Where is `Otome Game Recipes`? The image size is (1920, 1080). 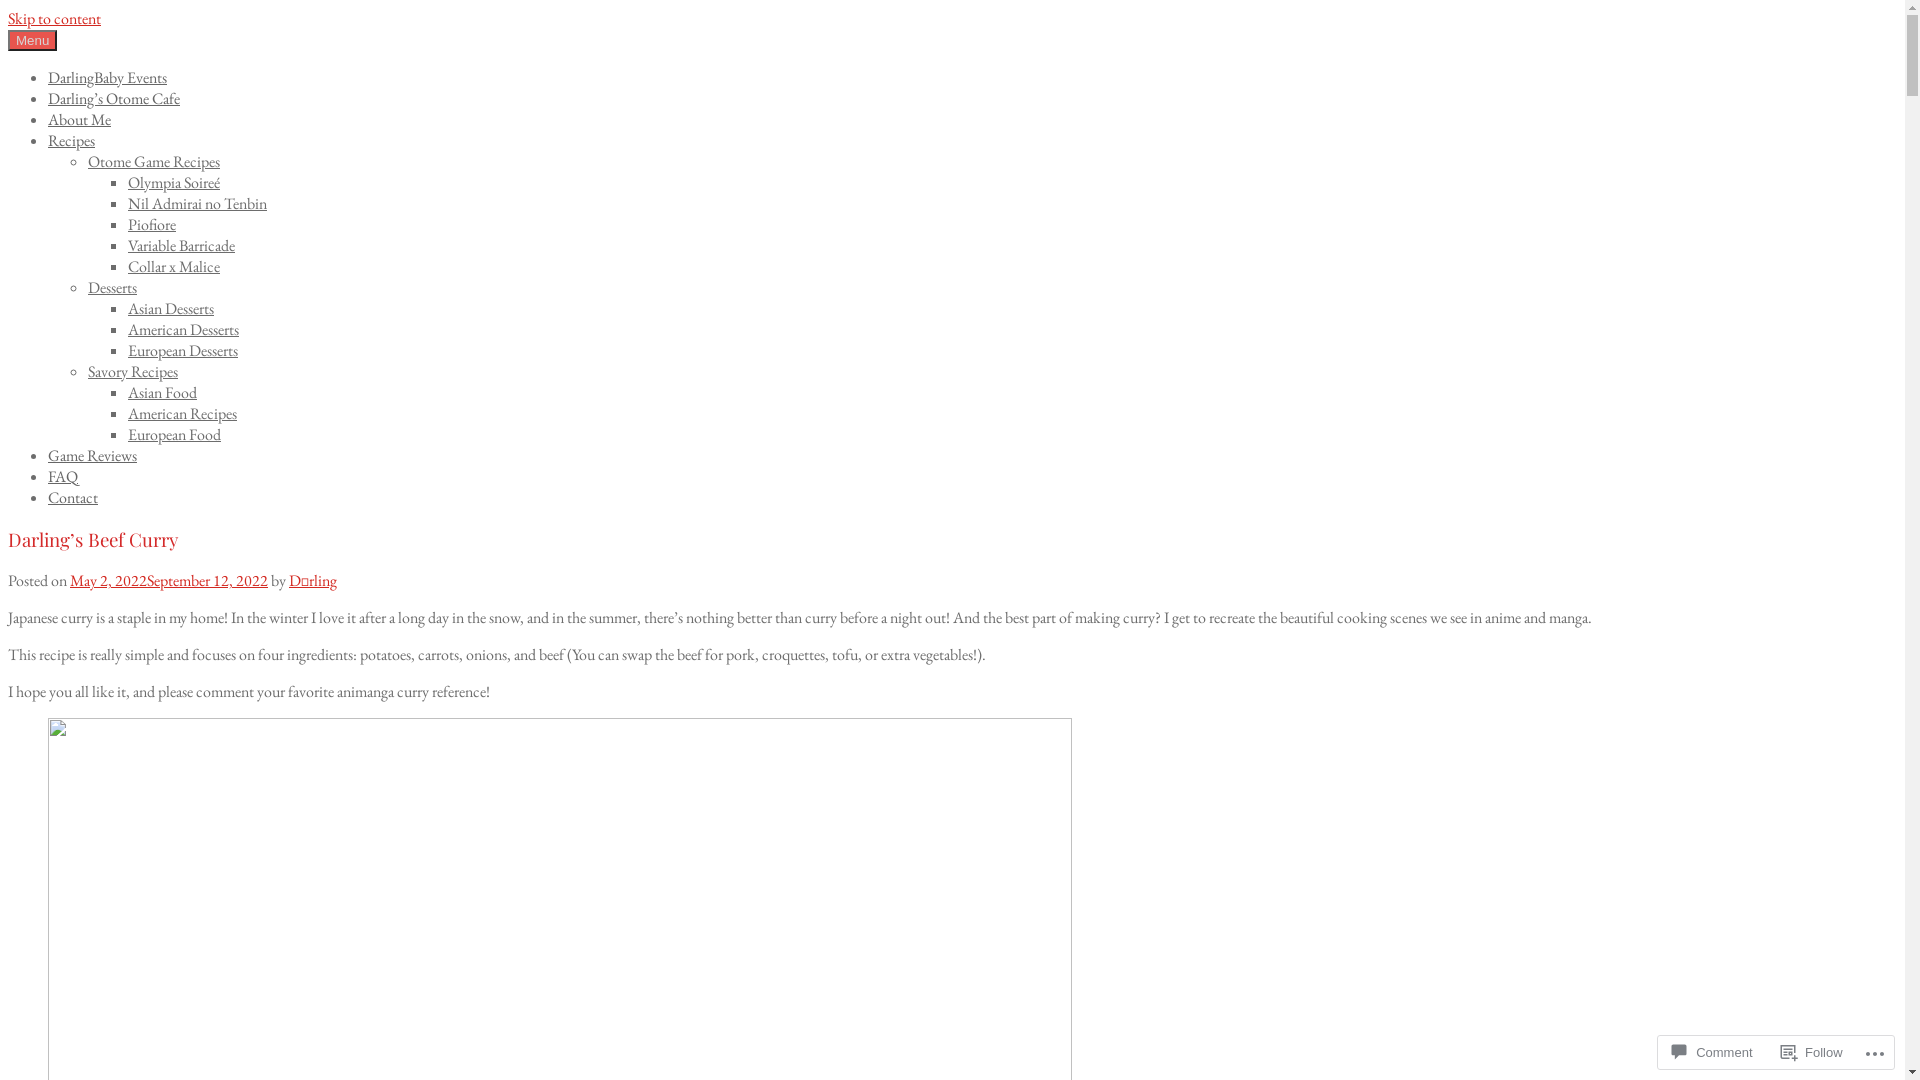
Otome Game Recipes is located at coordinates (154, 162).